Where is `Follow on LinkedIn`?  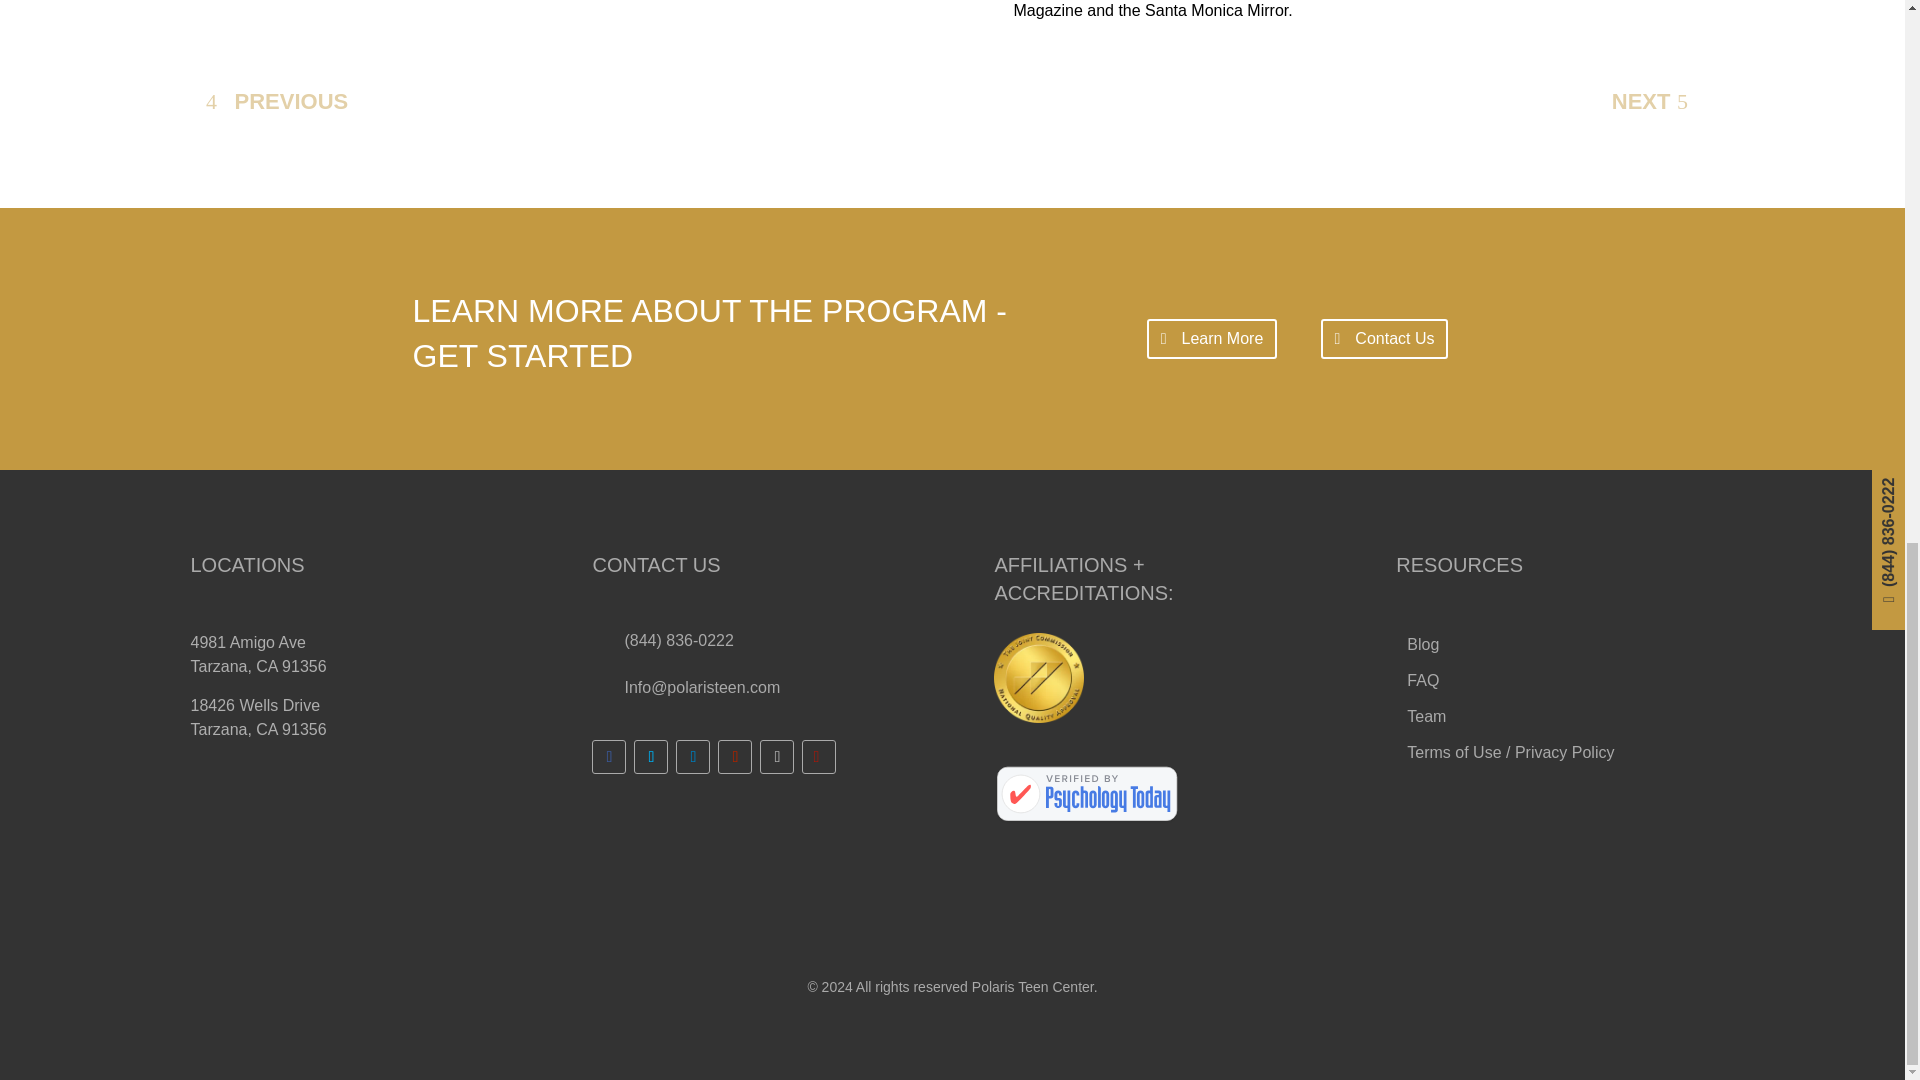 Follow on LinkedIn is located at coordinates (692, 756).